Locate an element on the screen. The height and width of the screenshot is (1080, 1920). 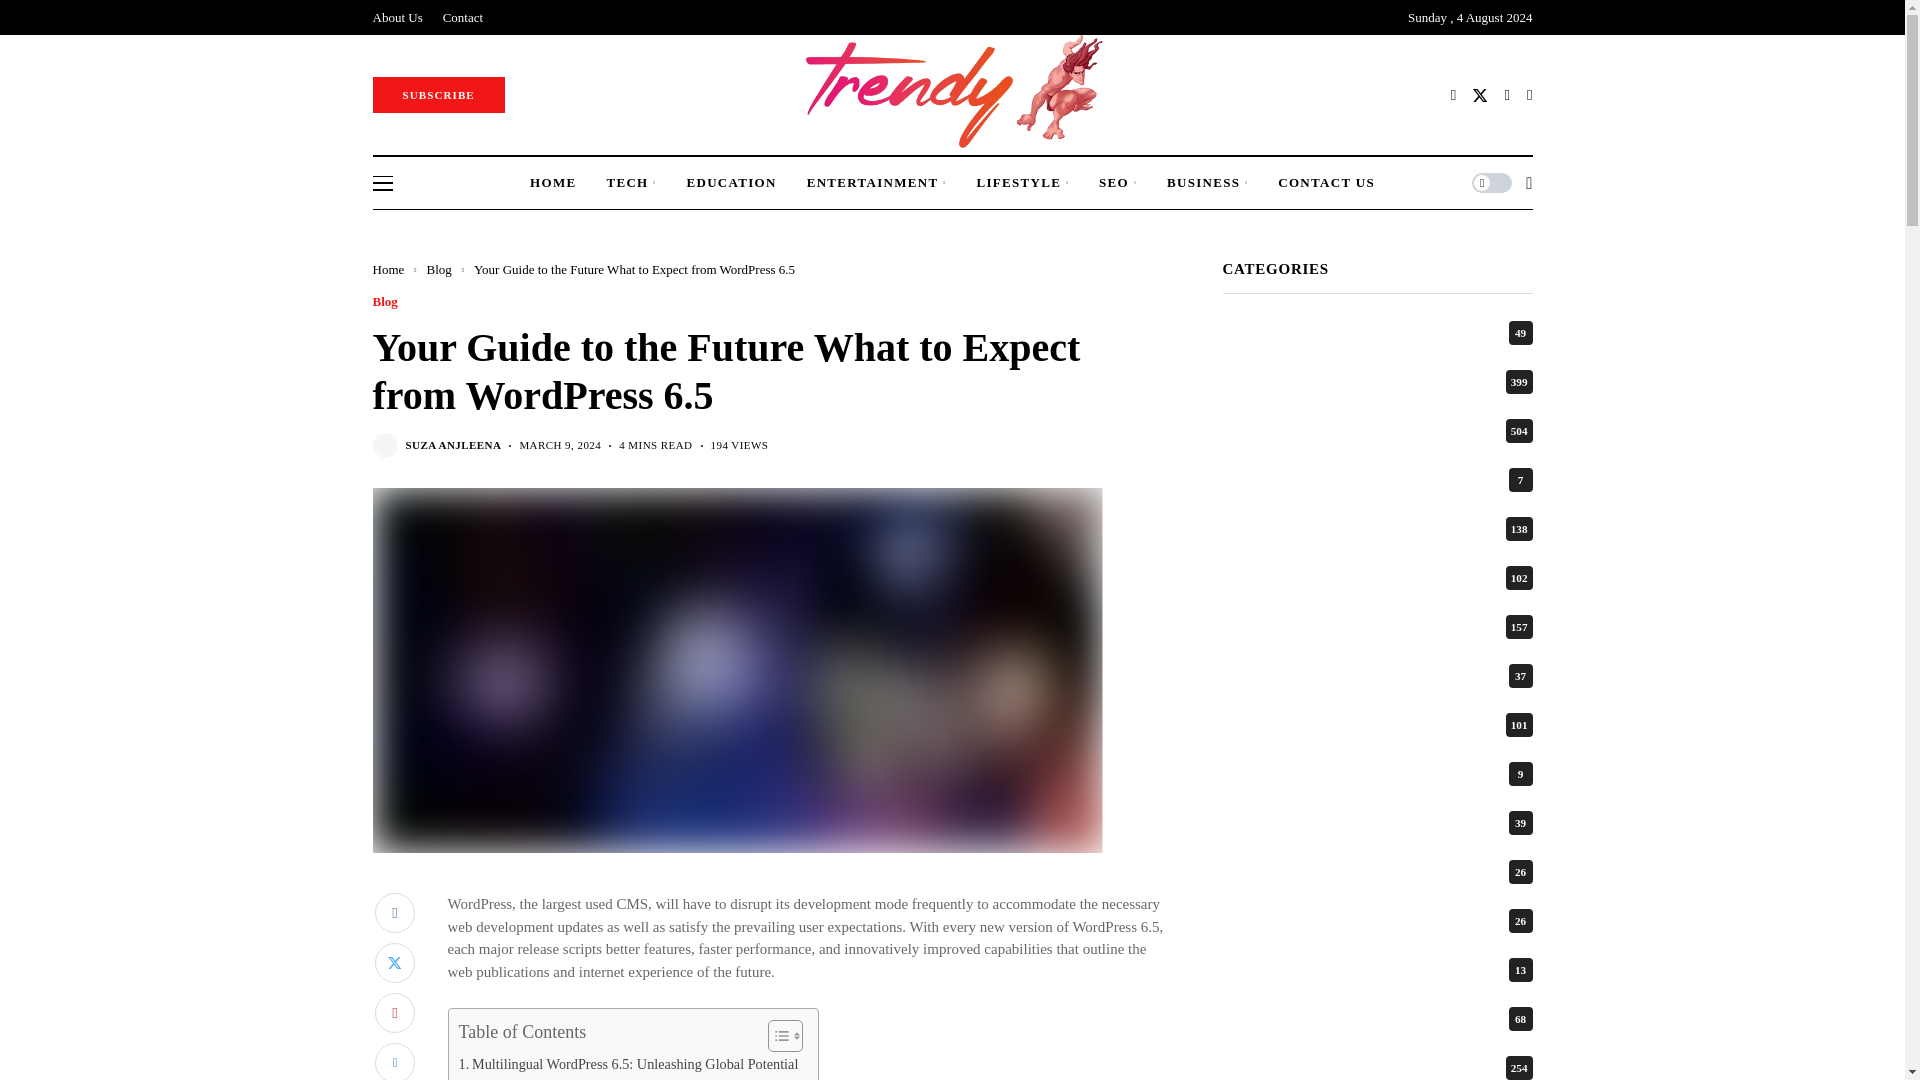
CONTACT US is located at coordinates (1326, 182).